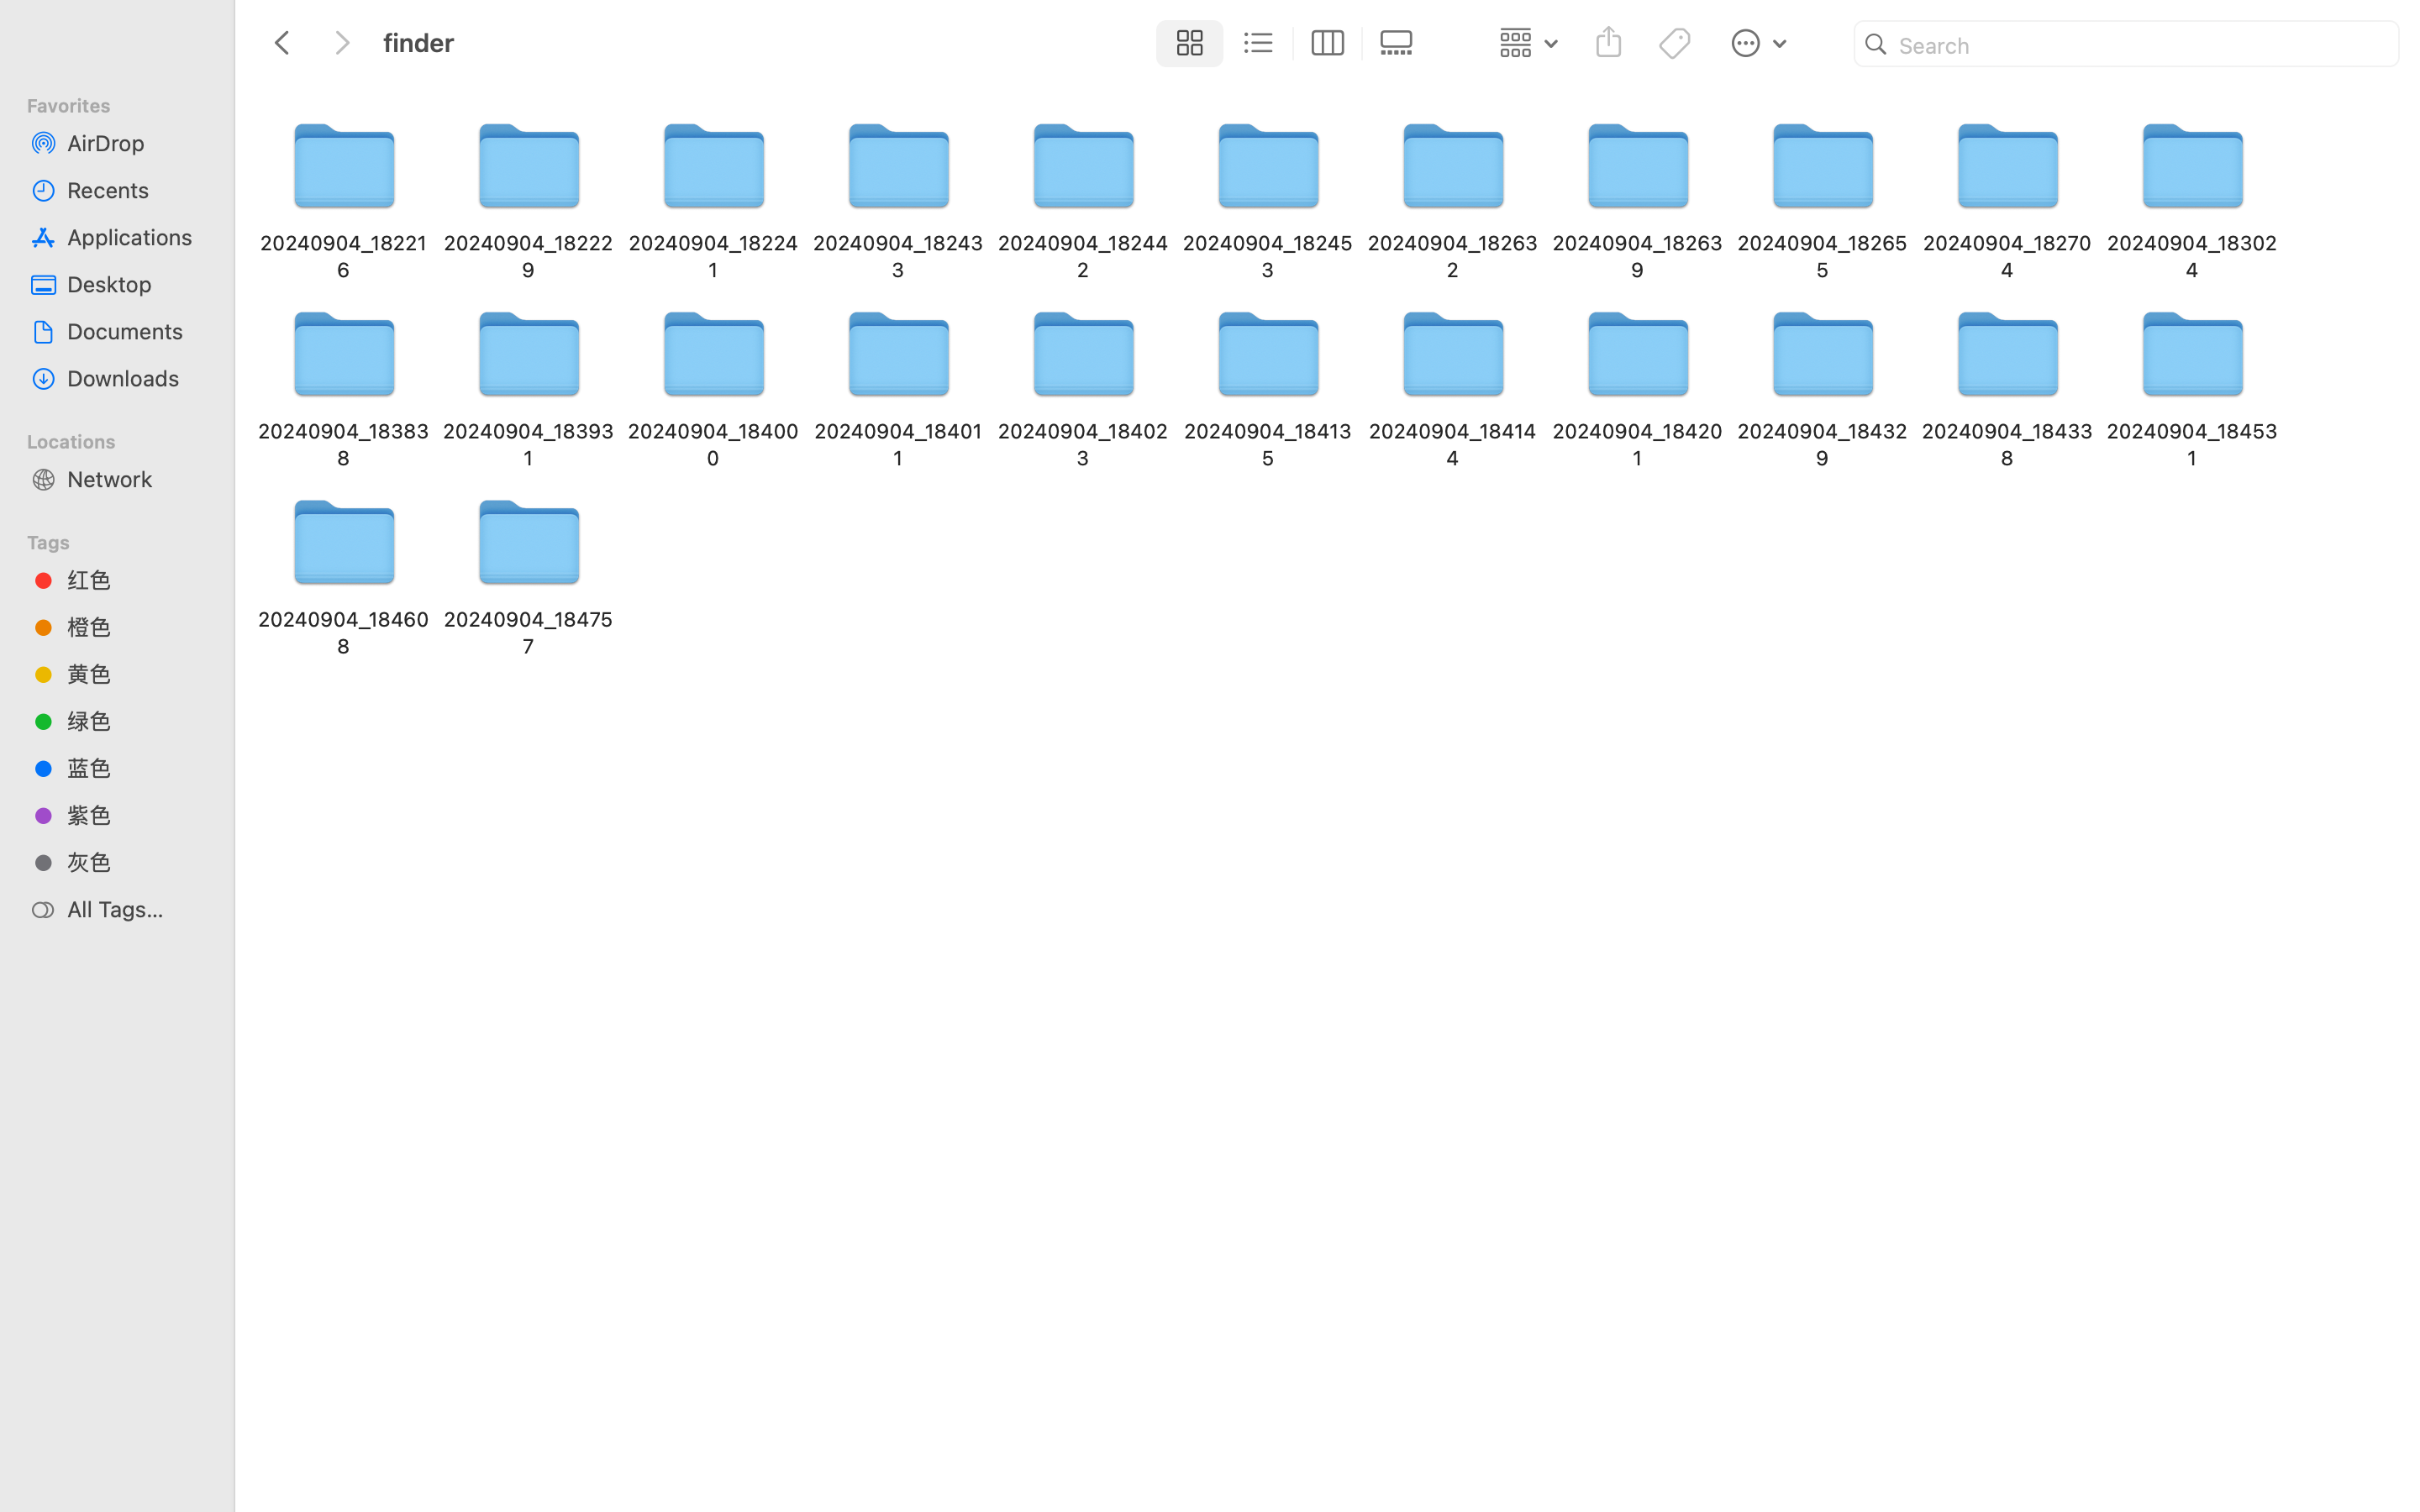 This screenshot has width=2420, height=1512. What do you see at coordinates (135, 378) in the screenshot?
I see `Downloads` at bounding box center [135, 378].